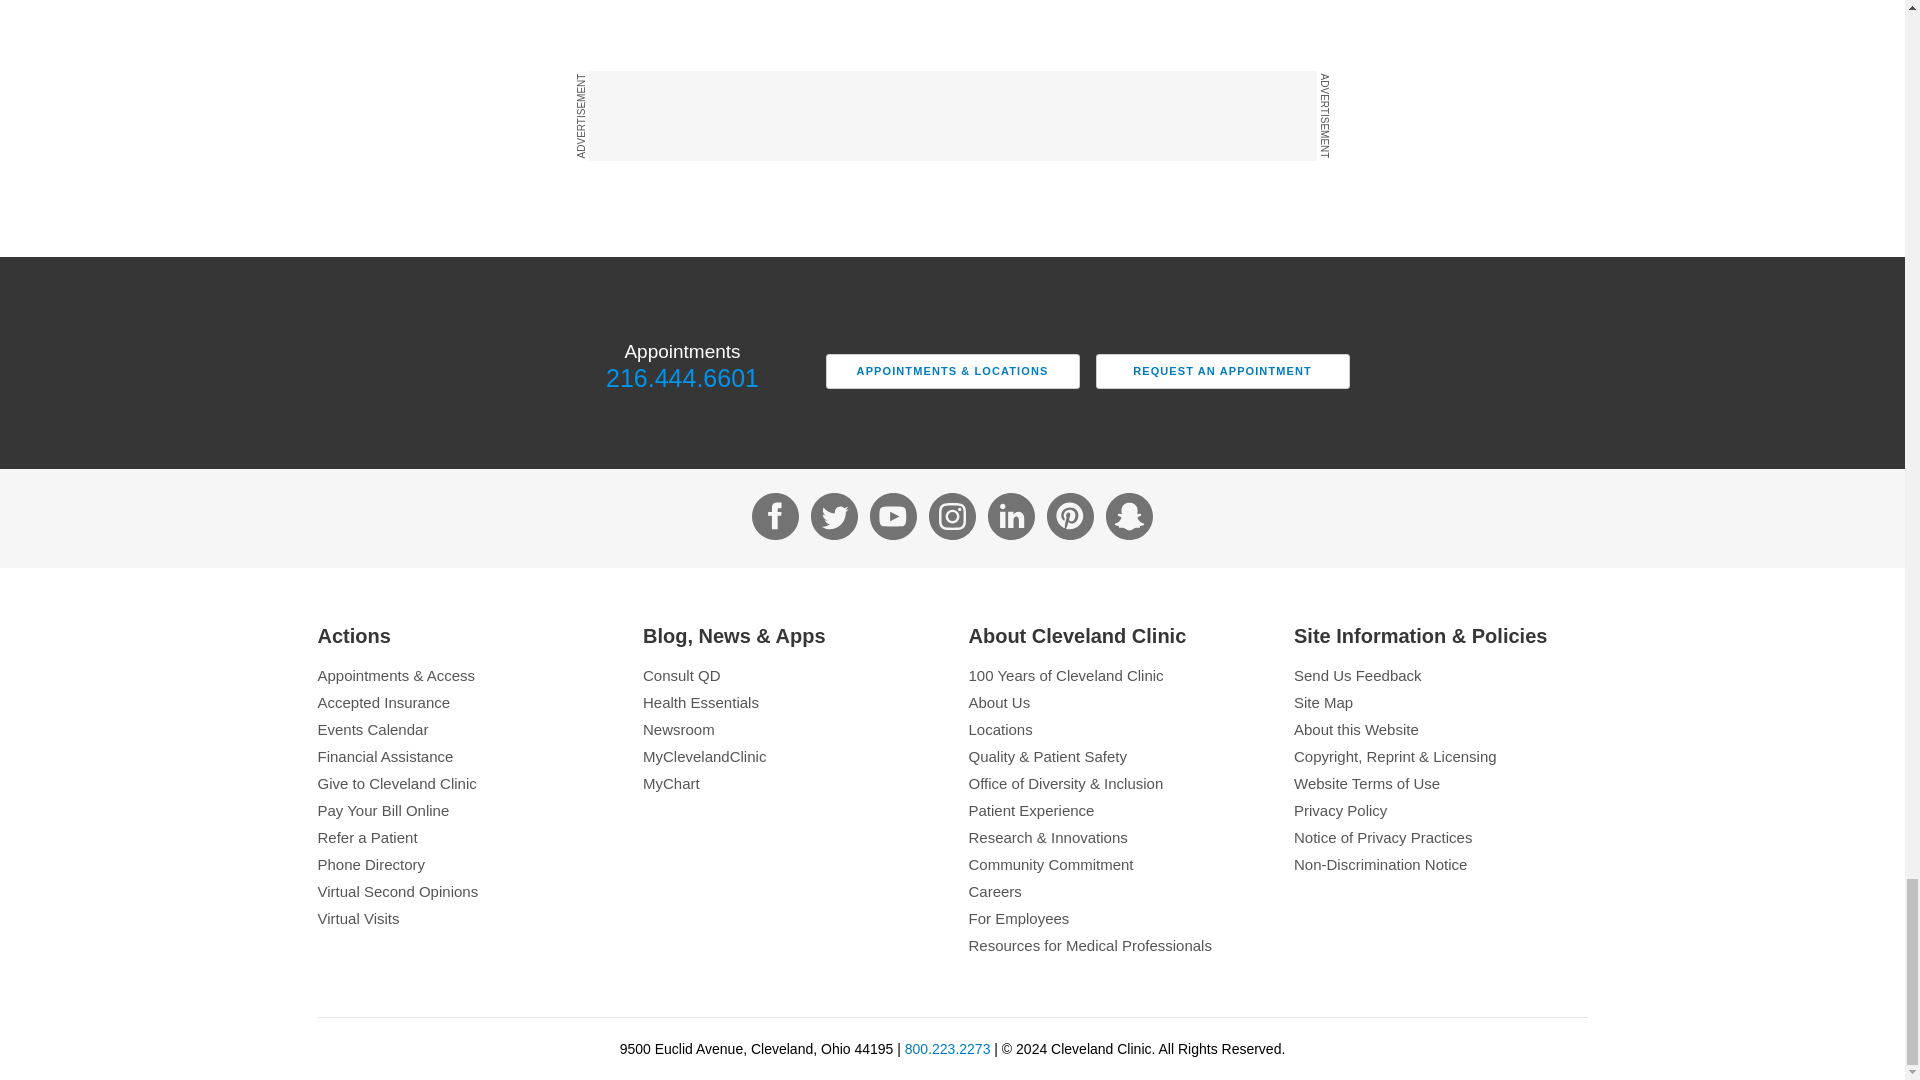 Image resolution: width=1920 pixels, height=1080 pixels. I want to click on Pay Your Bill, so click(465, 810).